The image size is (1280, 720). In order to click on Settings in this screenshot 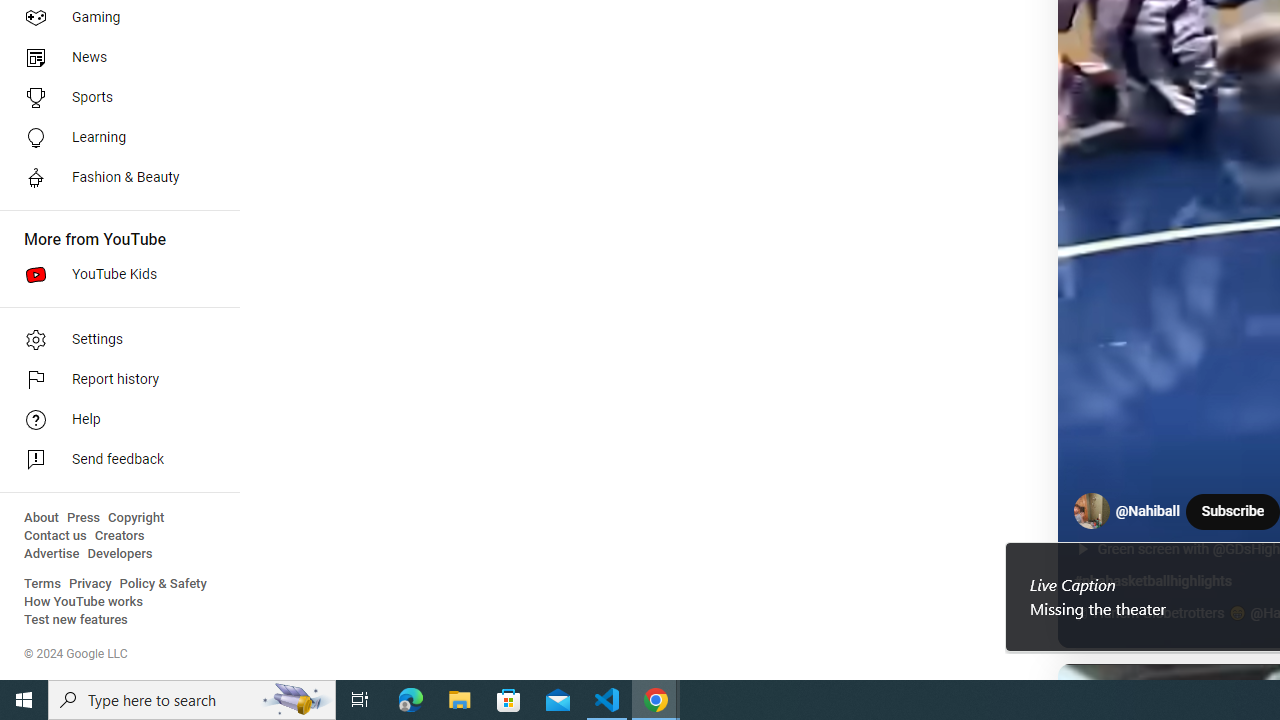, I will do `click(114, 340)`.